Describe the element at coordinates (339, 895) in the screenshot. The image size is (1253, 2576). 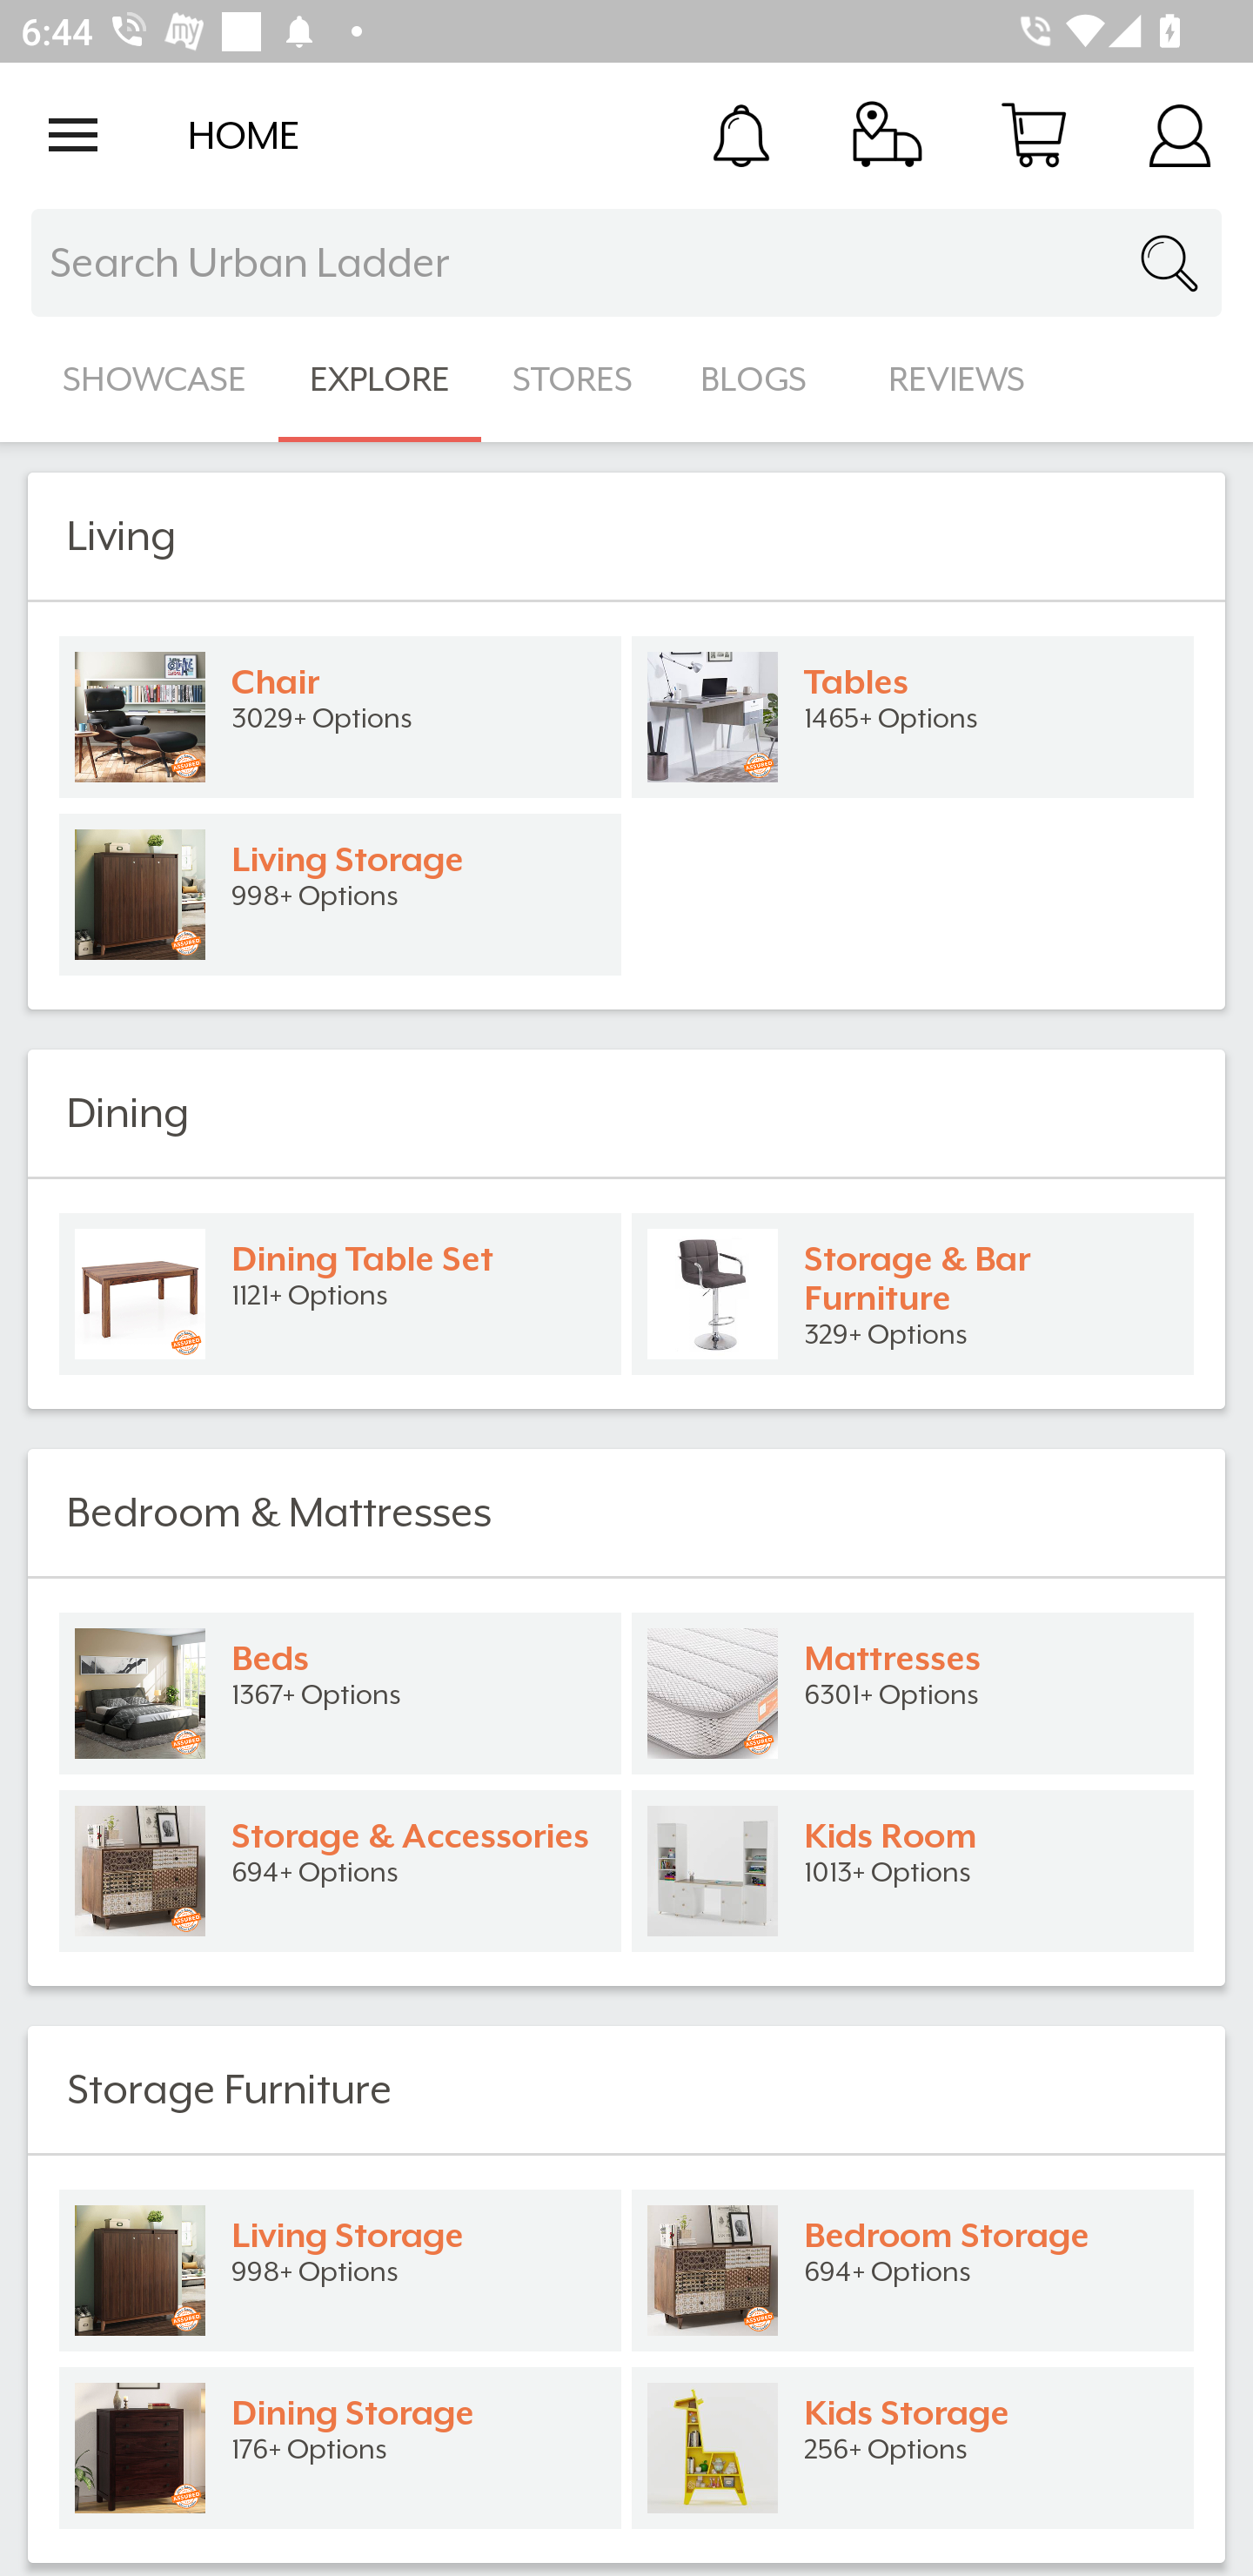
I see `Living Storage 998+ Options` at that location.